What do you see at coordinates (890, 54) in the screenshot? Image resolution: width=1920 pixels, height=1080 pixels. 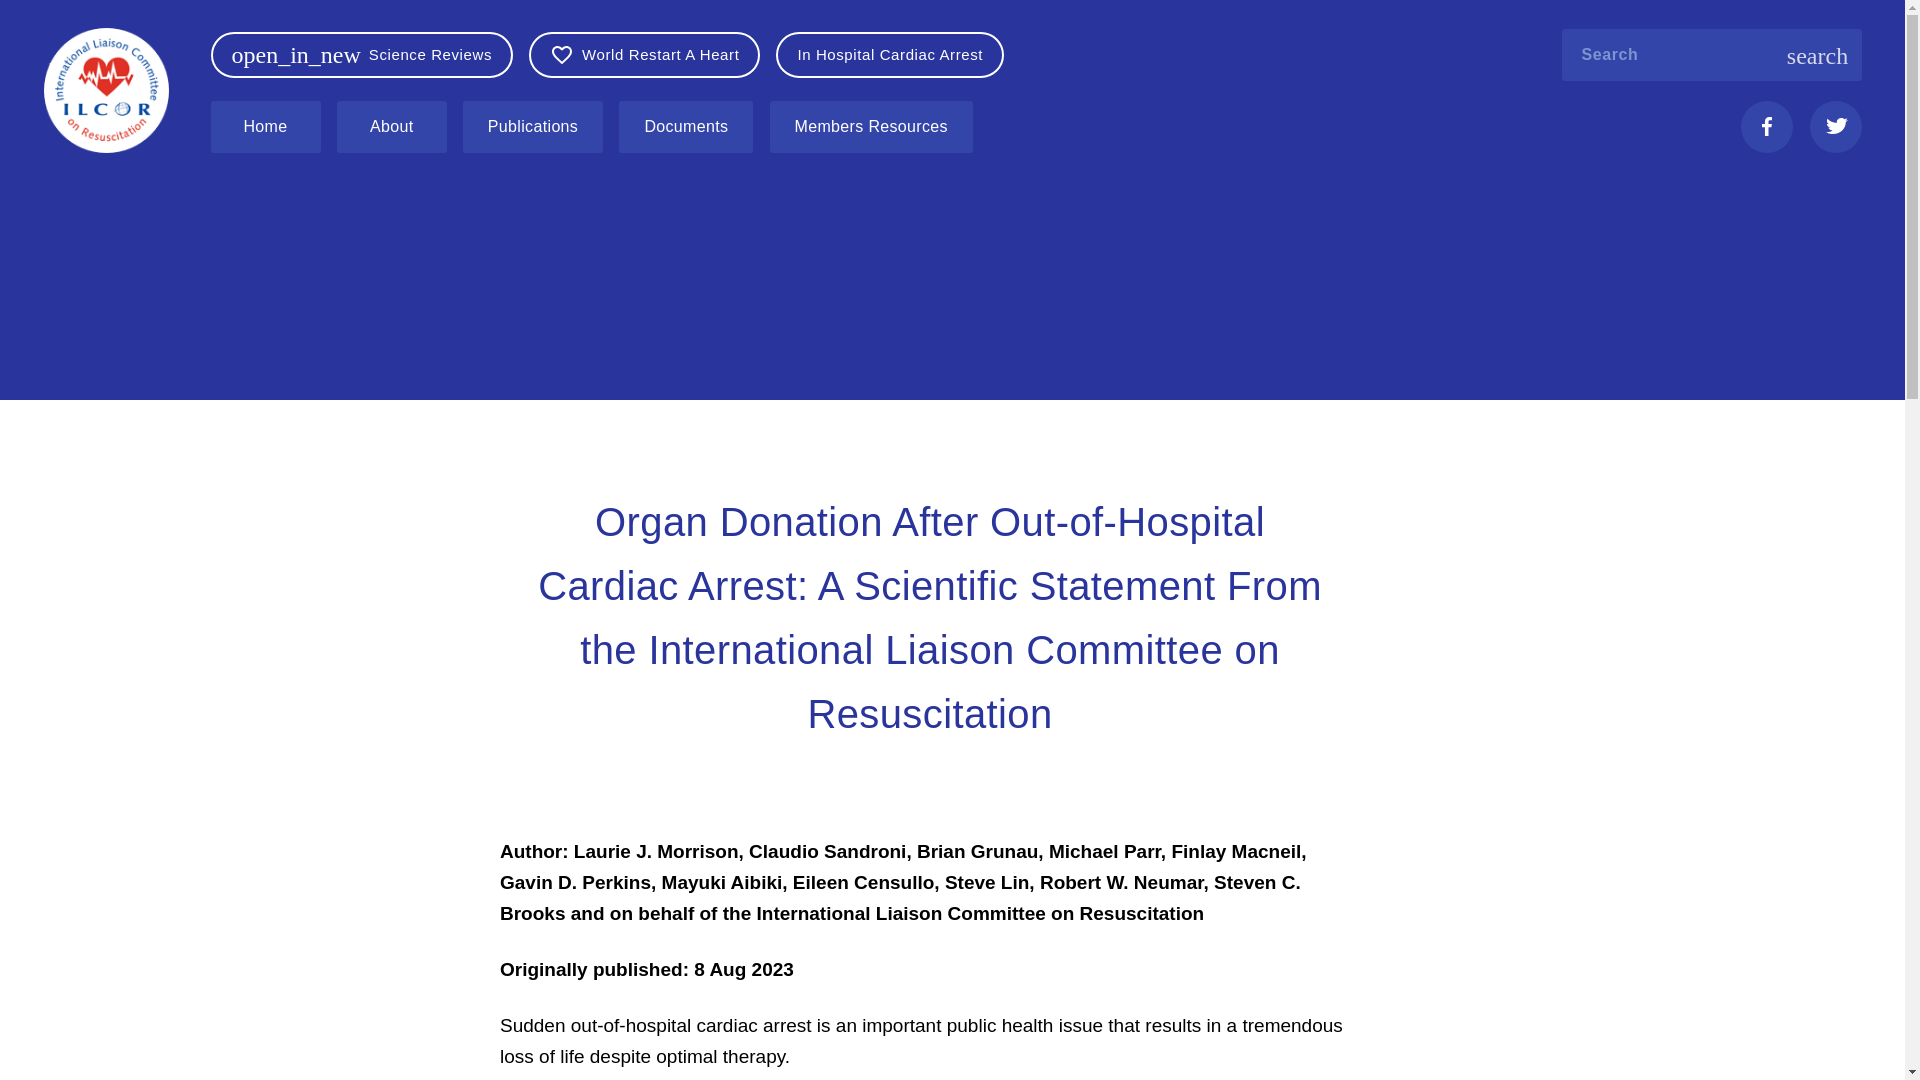 I see `In Hospital Cardiac Arrest` at bounding box center [890, 54].